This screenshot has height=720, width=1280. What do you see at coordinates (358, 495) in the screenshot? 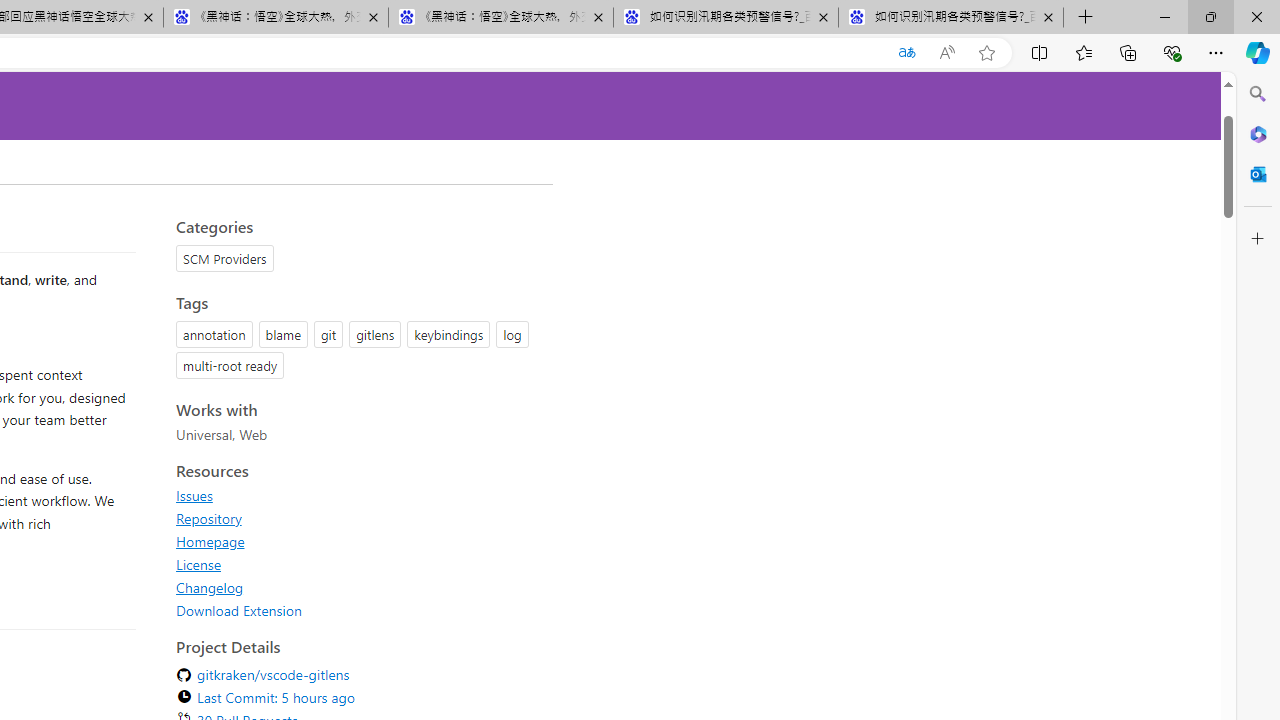
I see `Issues` at bounding box center [358, 495].